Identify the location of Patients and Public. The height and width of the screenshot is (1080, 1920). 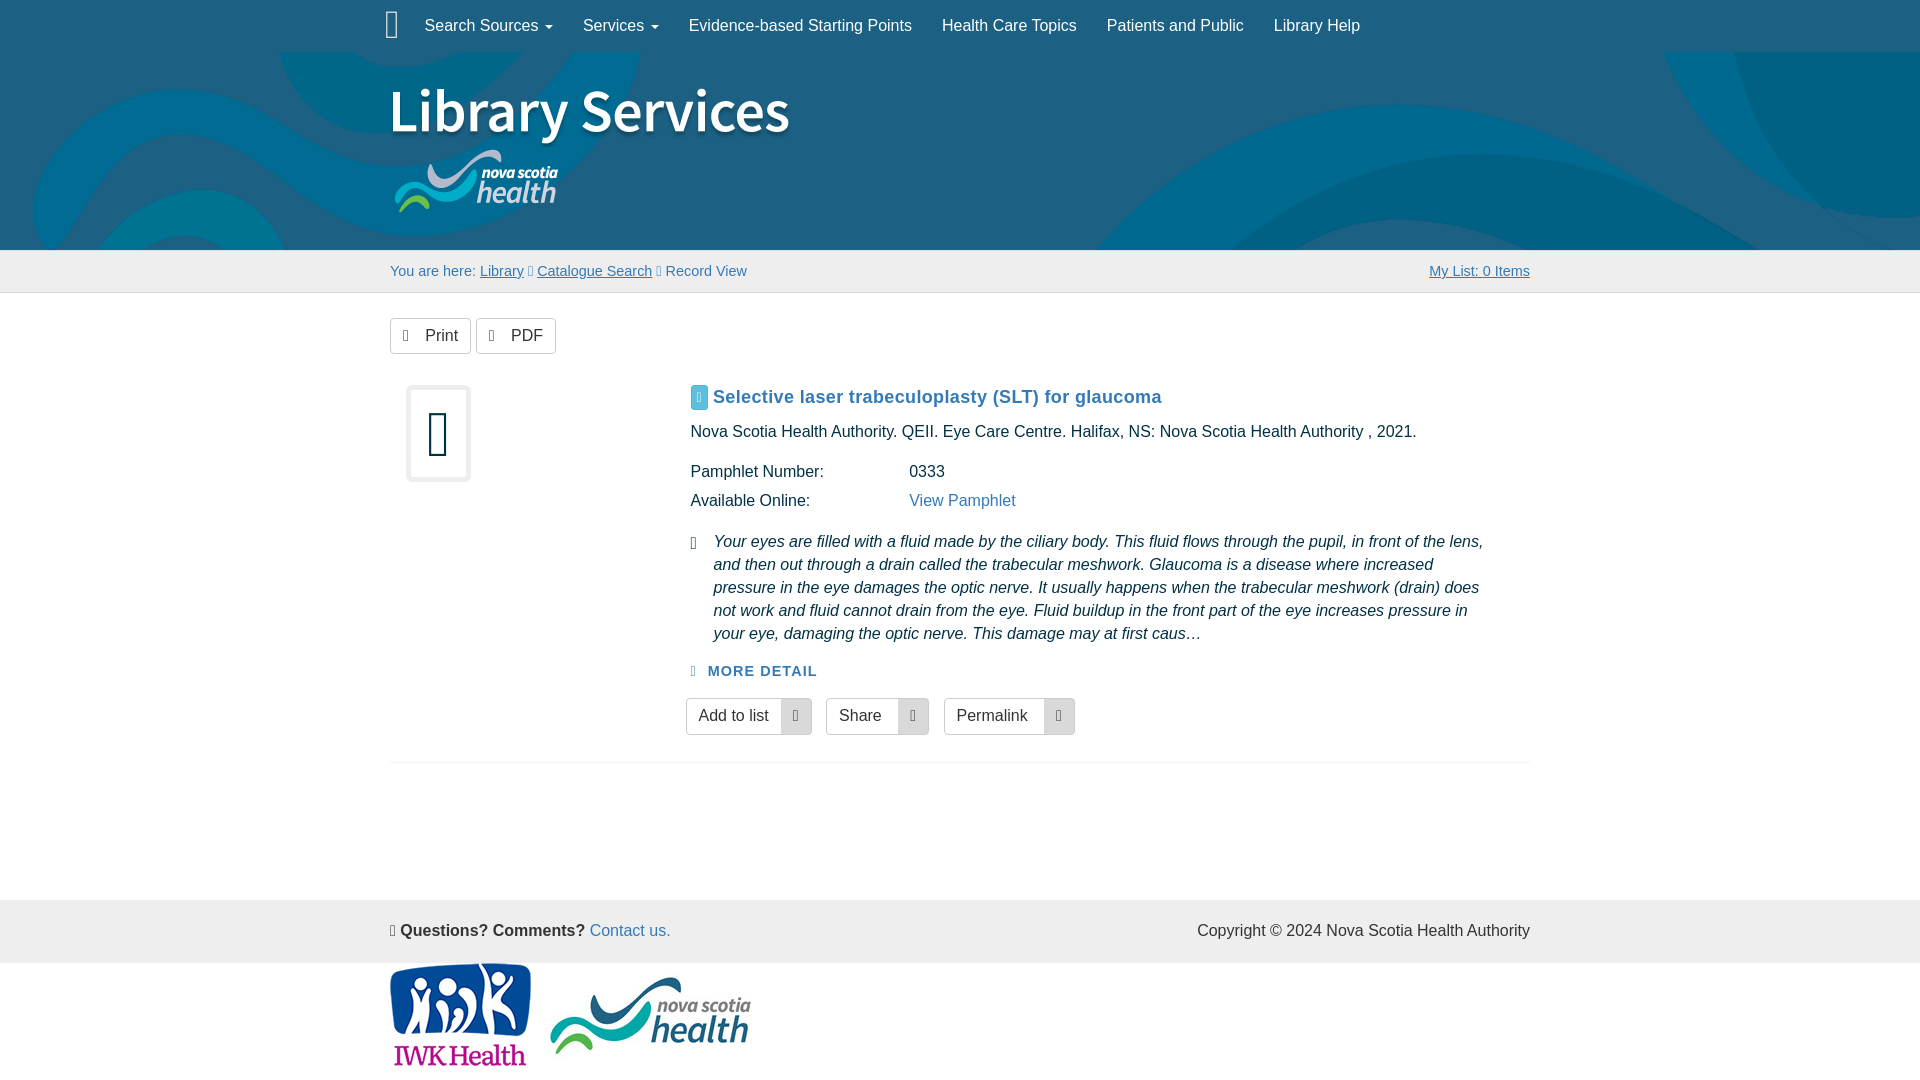
(1176, 26).